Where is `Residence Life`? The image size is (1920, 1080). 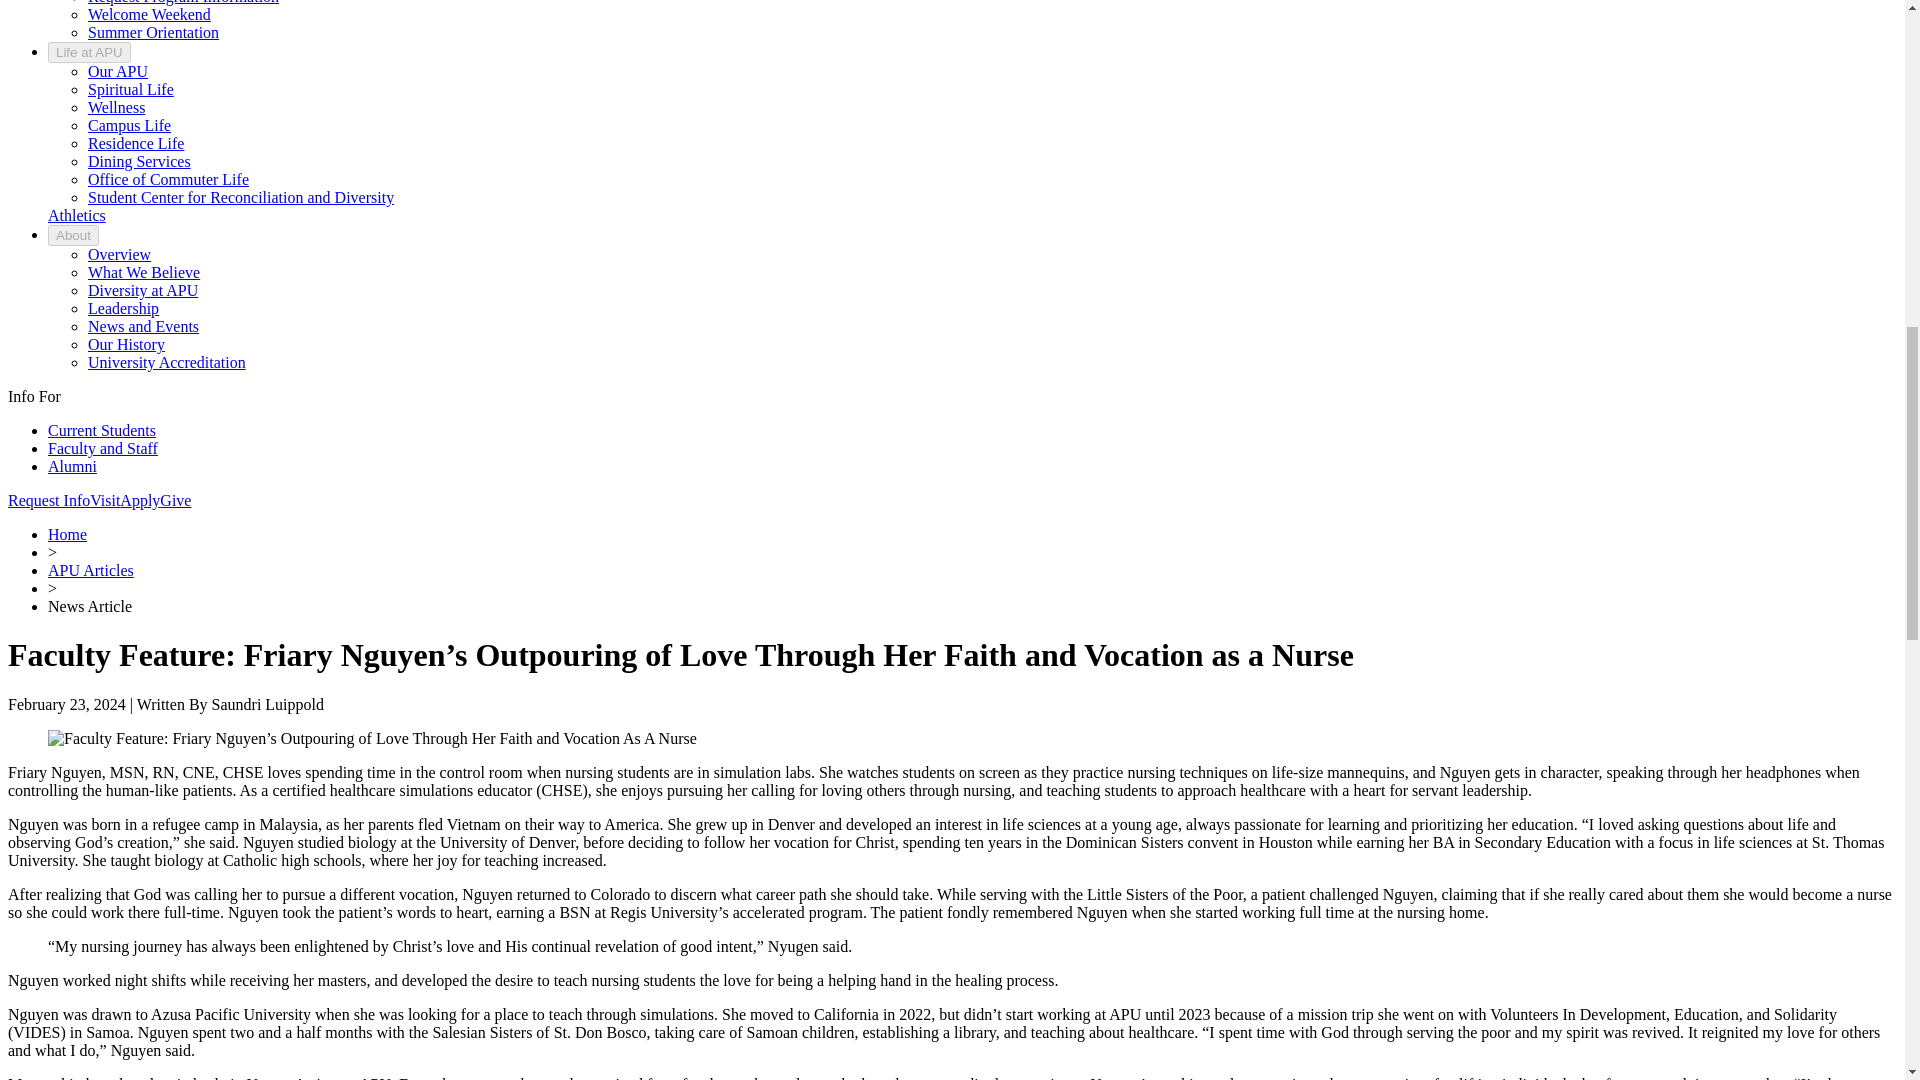
Residence Life is located at coordinates (136, 144).